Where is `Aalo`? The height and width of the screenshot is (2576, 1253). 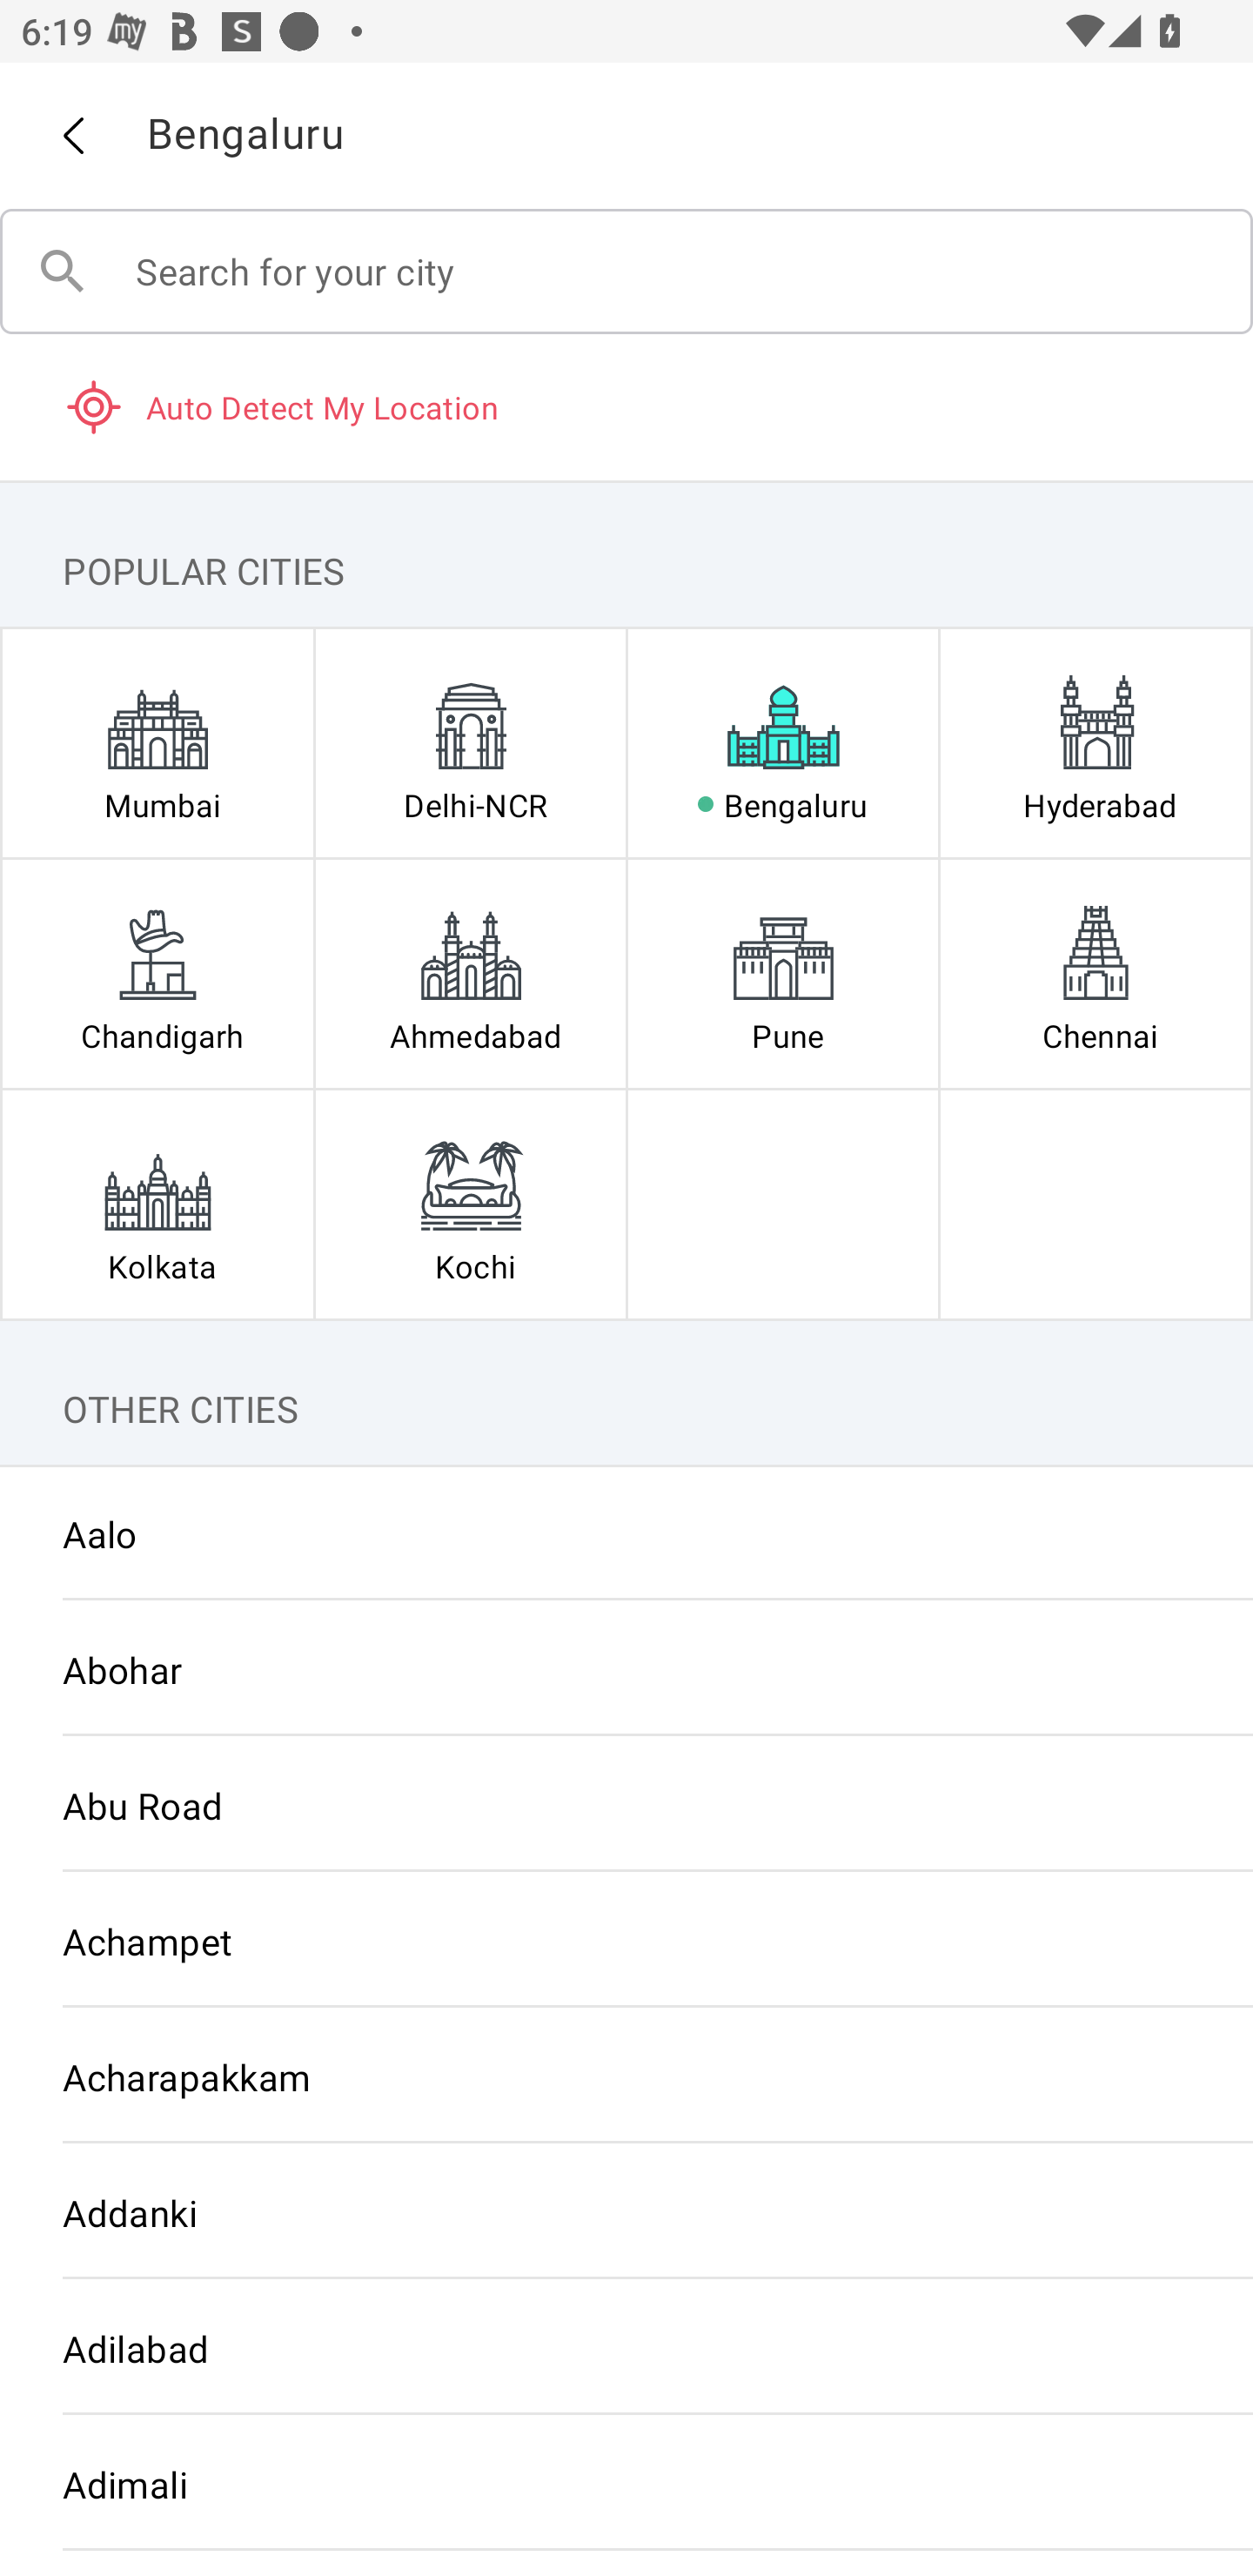 Aalo is located at coordinates (626, 1533).